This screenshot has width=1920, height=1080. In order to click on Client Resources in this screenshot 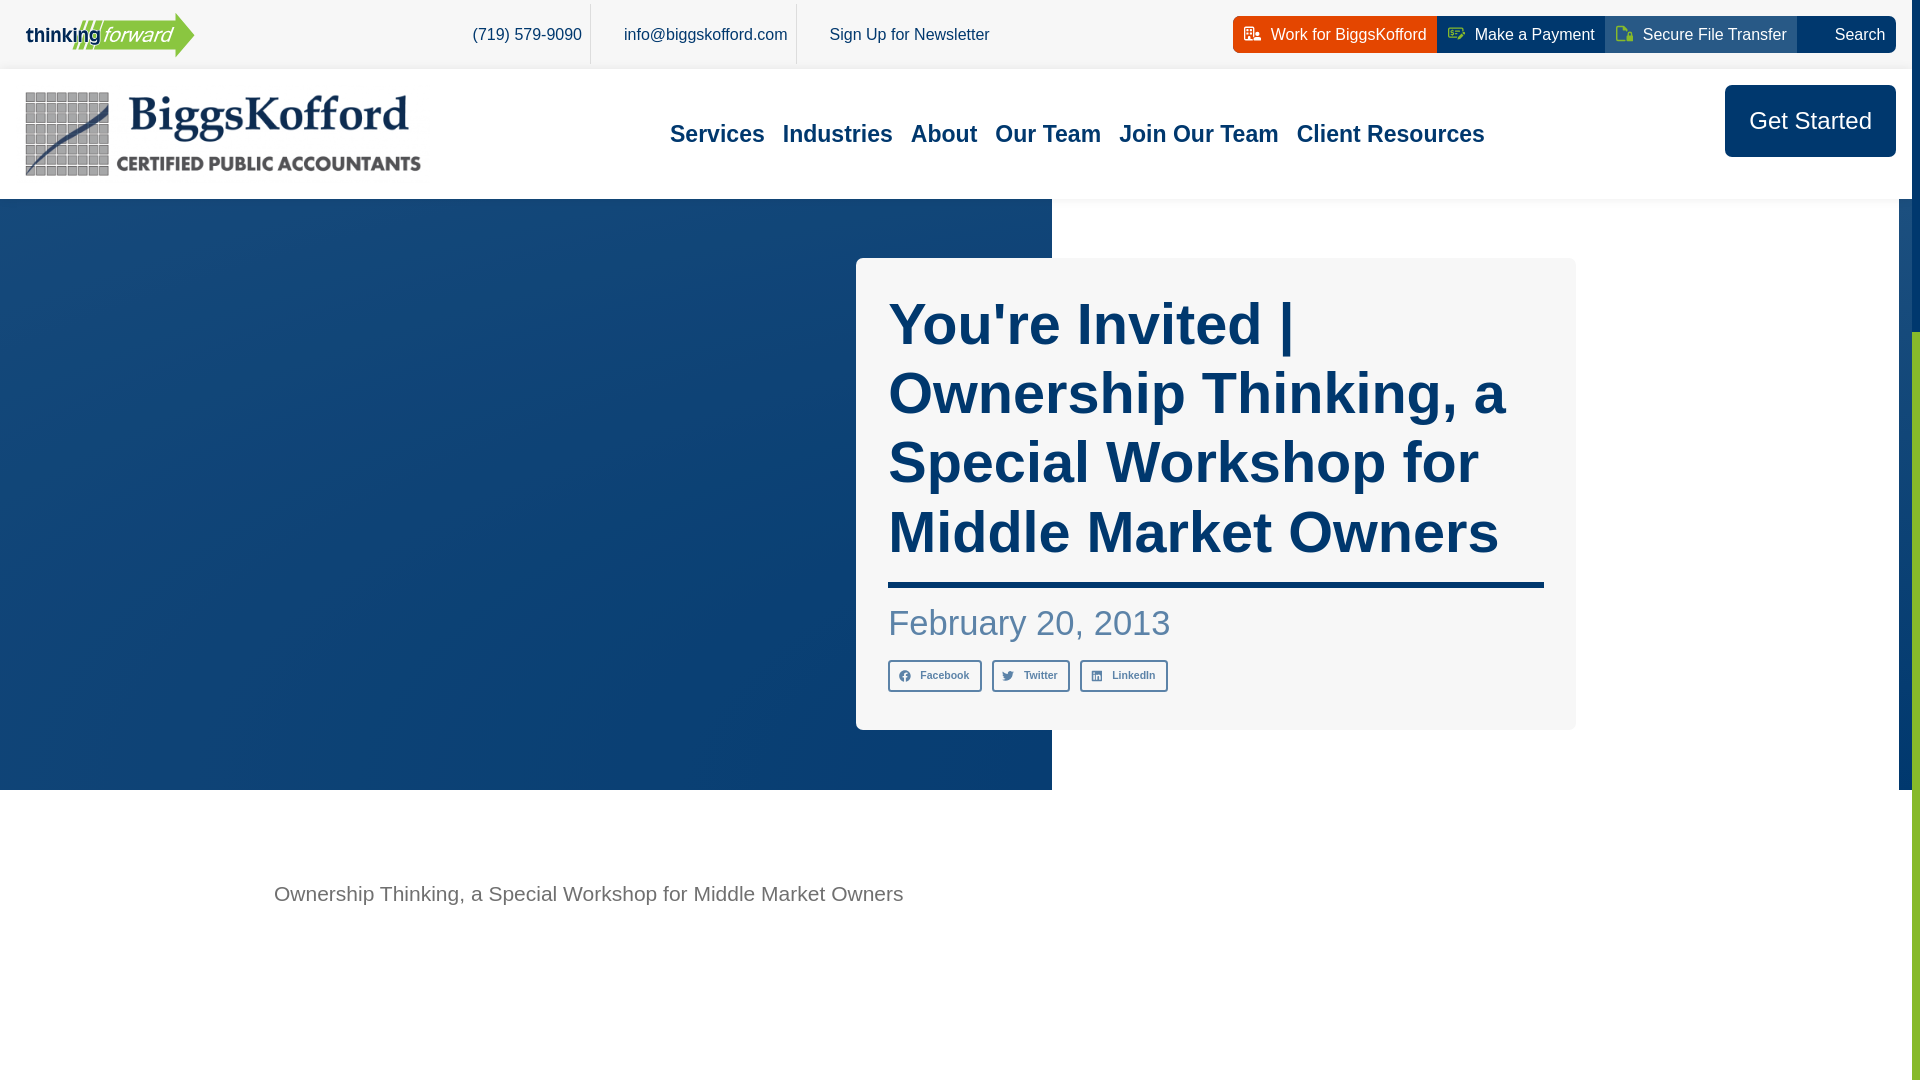, I will do `click(1390, 134)`.